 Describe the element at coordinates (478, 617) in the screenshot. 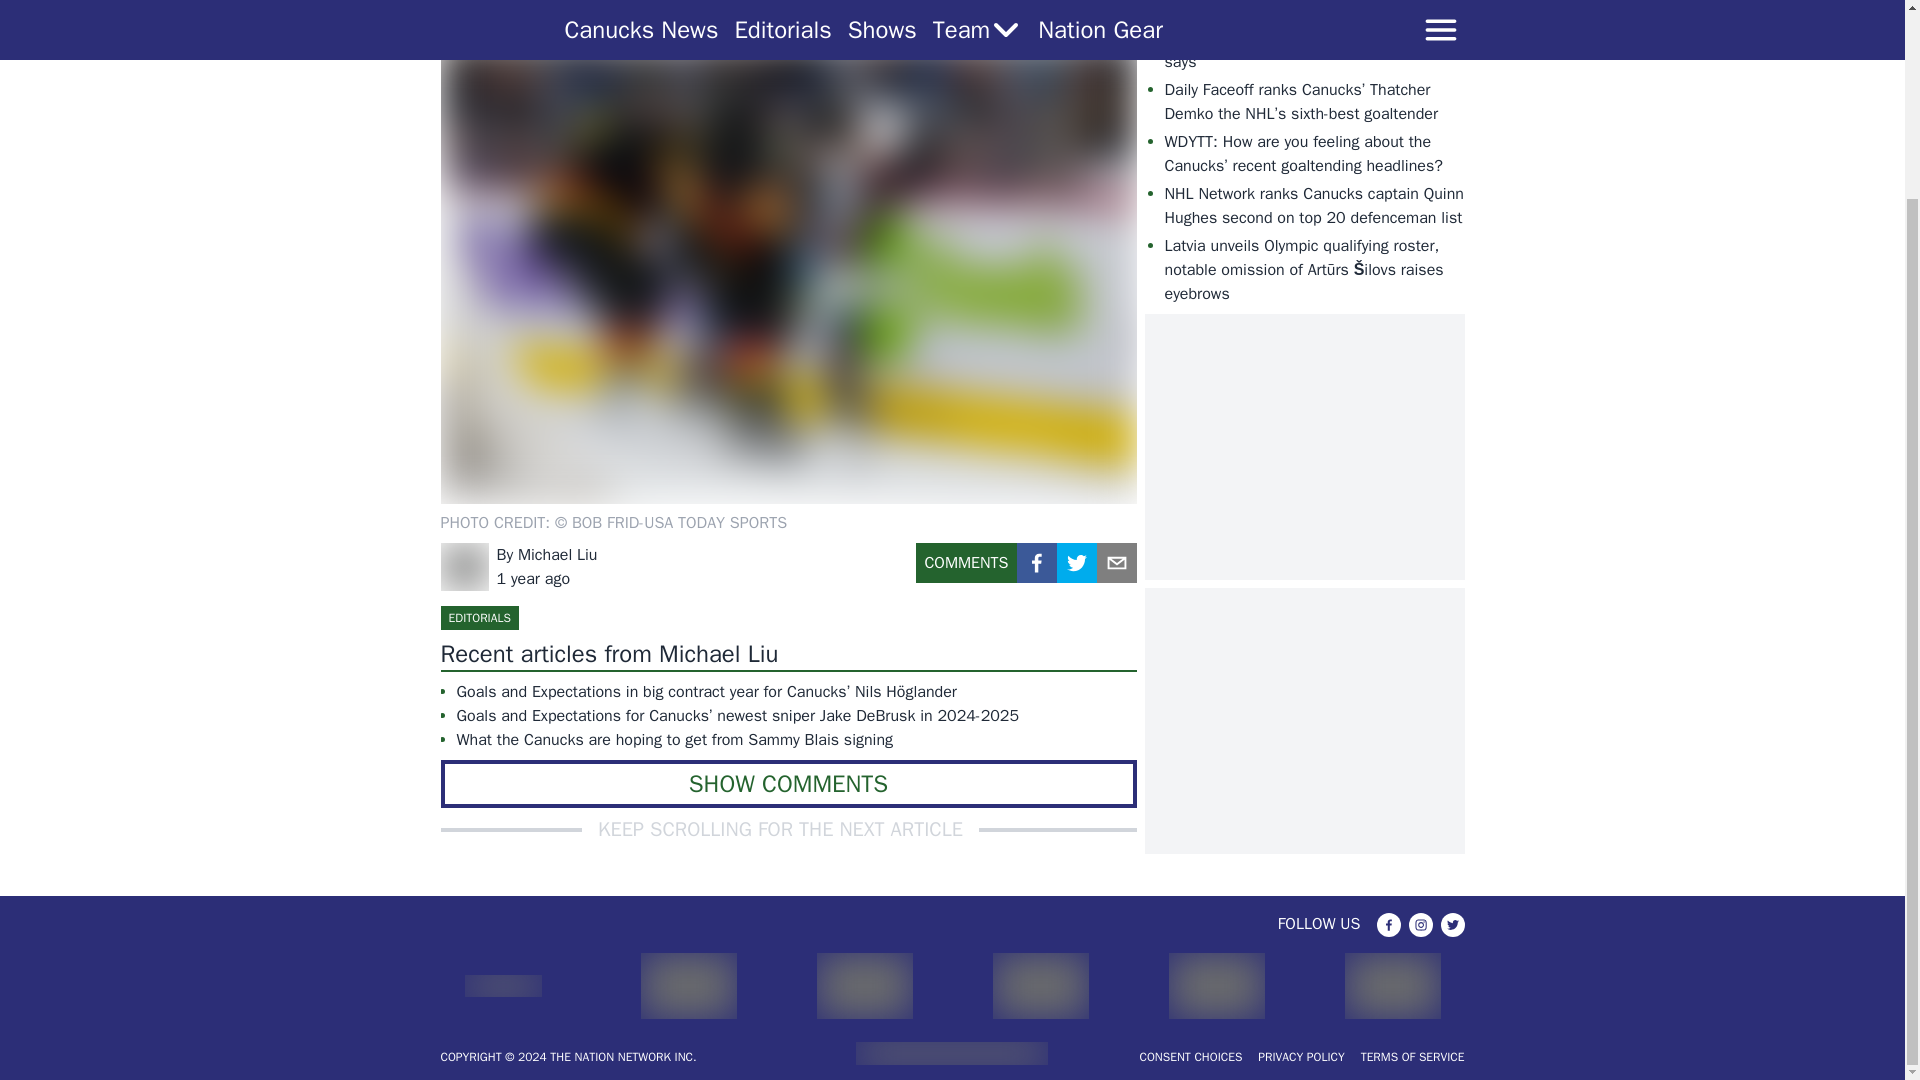

I see `EDITORIALS` at that location.